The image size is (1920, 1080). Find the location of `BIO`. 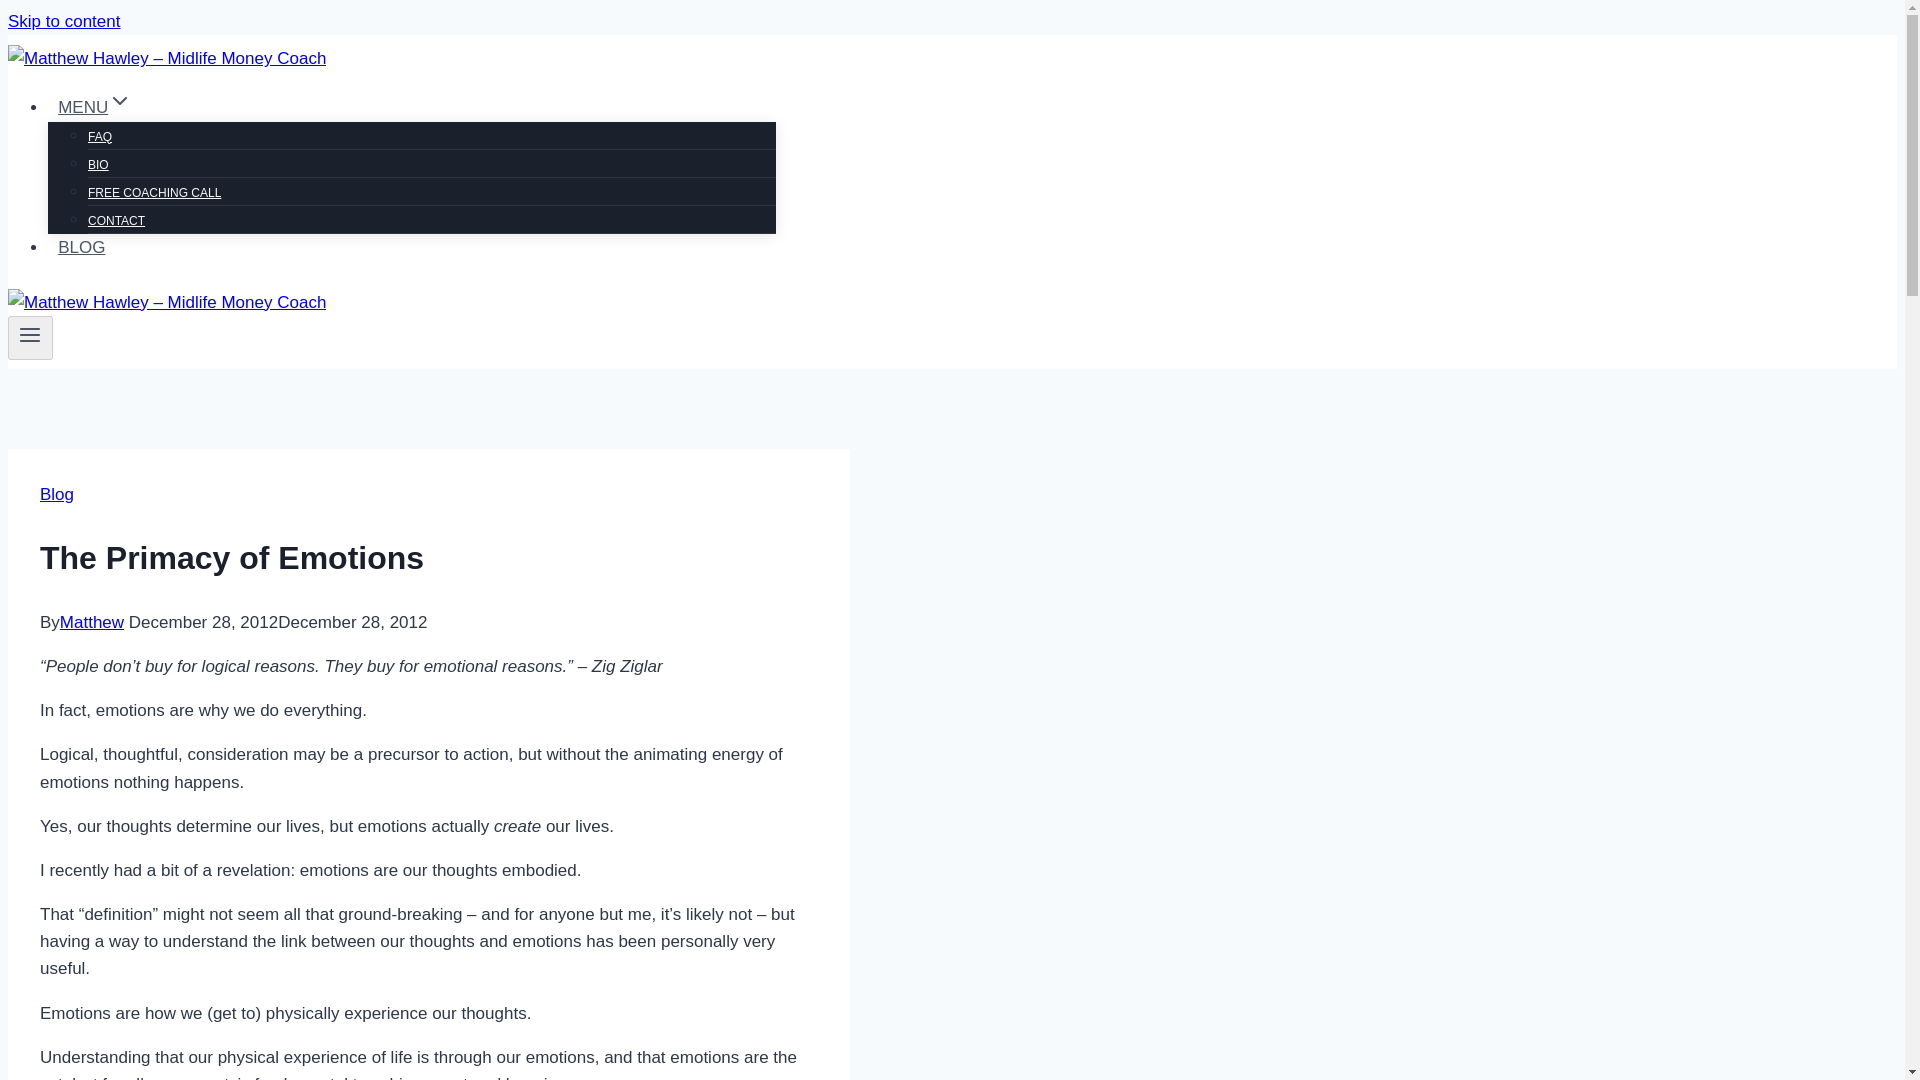

BIO is located at coordinates (98, 164).